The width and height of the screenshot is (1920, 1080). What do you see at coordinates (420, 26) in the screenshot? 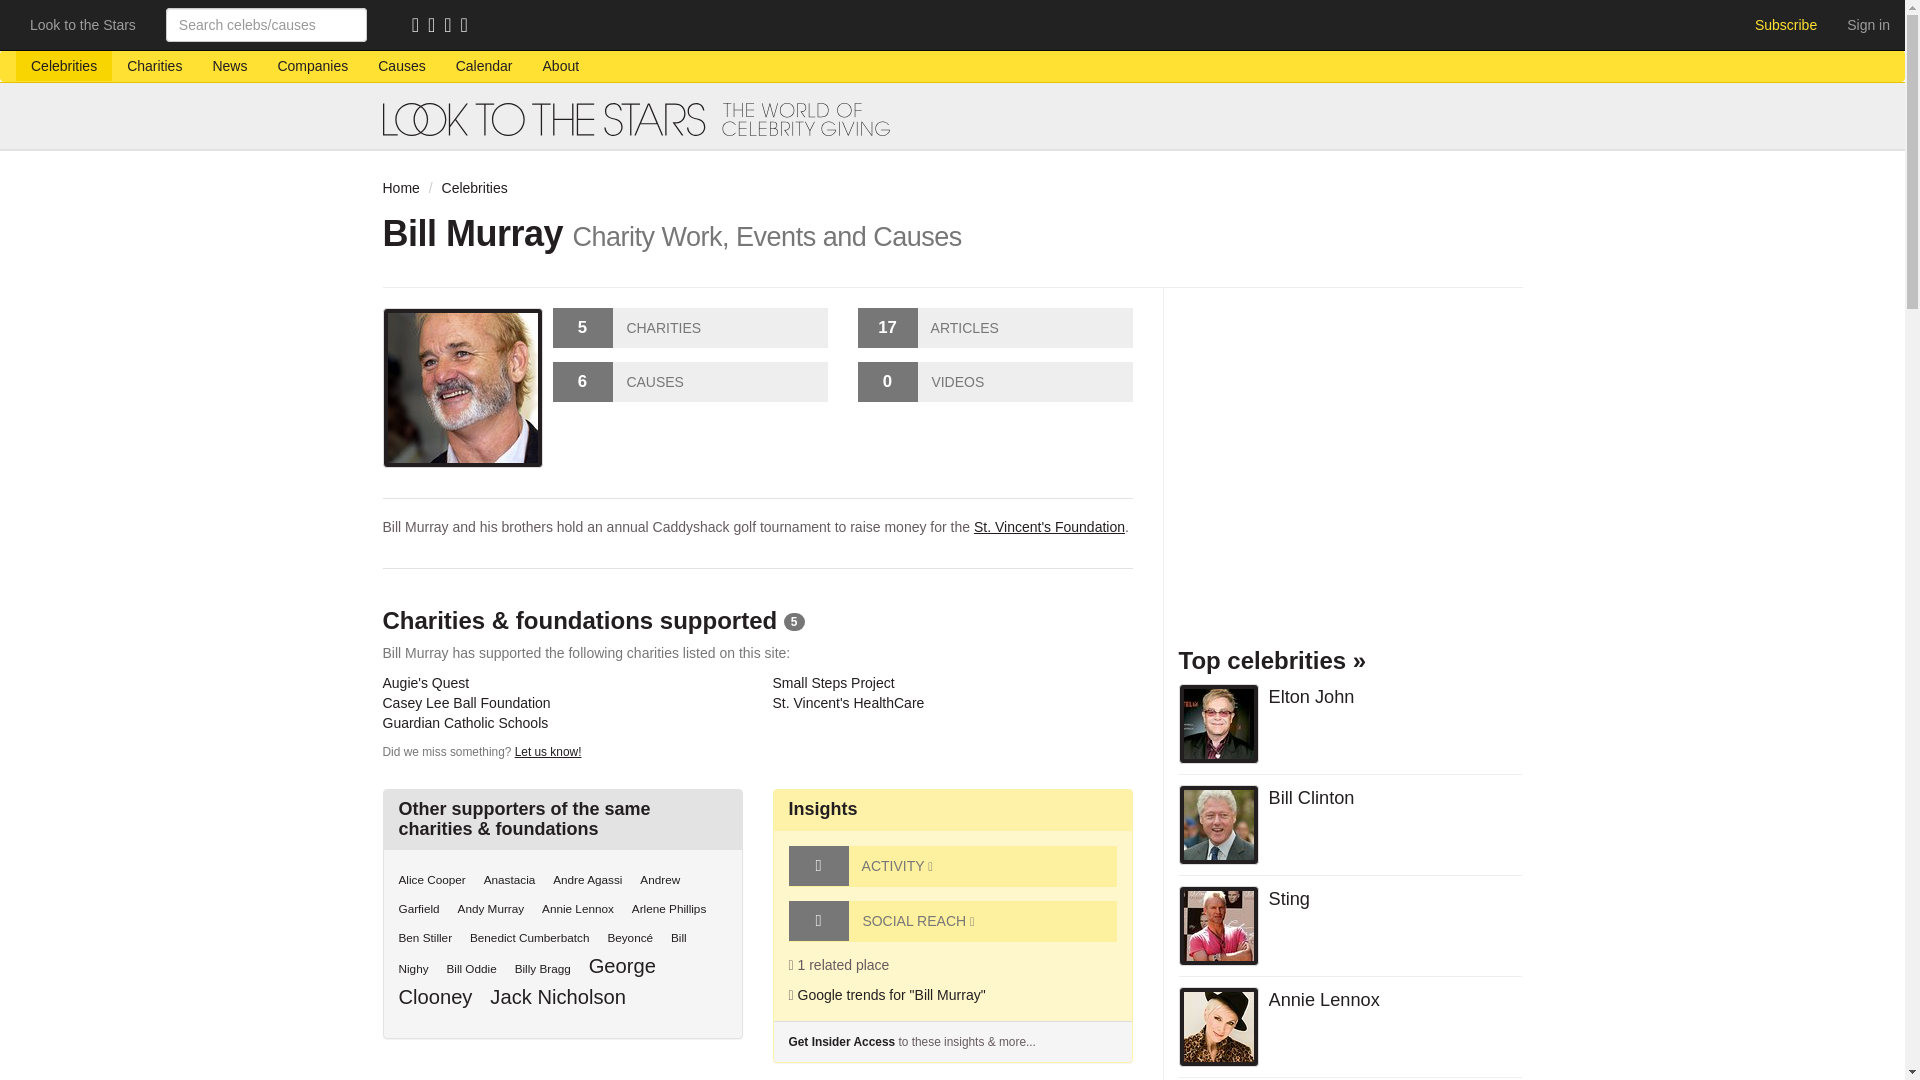
I see `RSS feed` at bounding box center [420, 26].